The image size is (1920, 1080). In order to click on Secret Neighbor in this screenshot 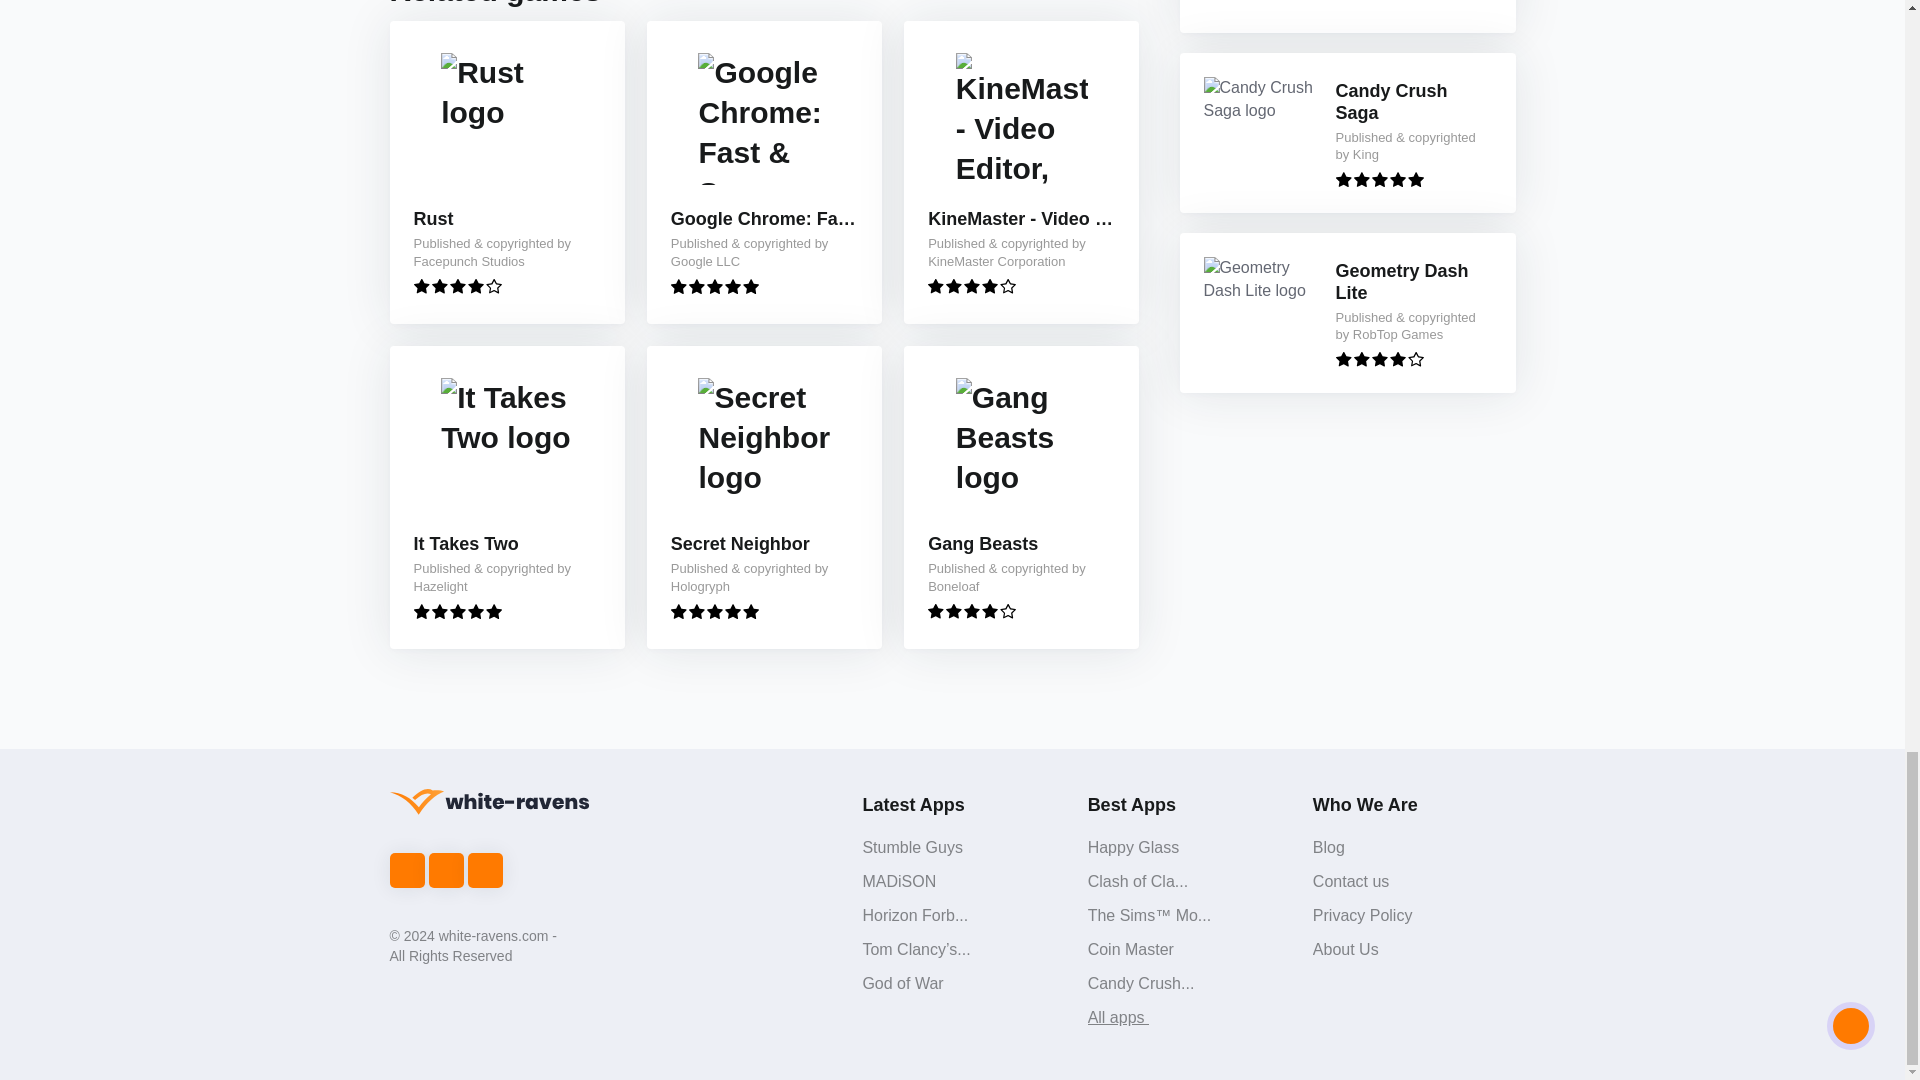, I will do `click(740, 544)`.